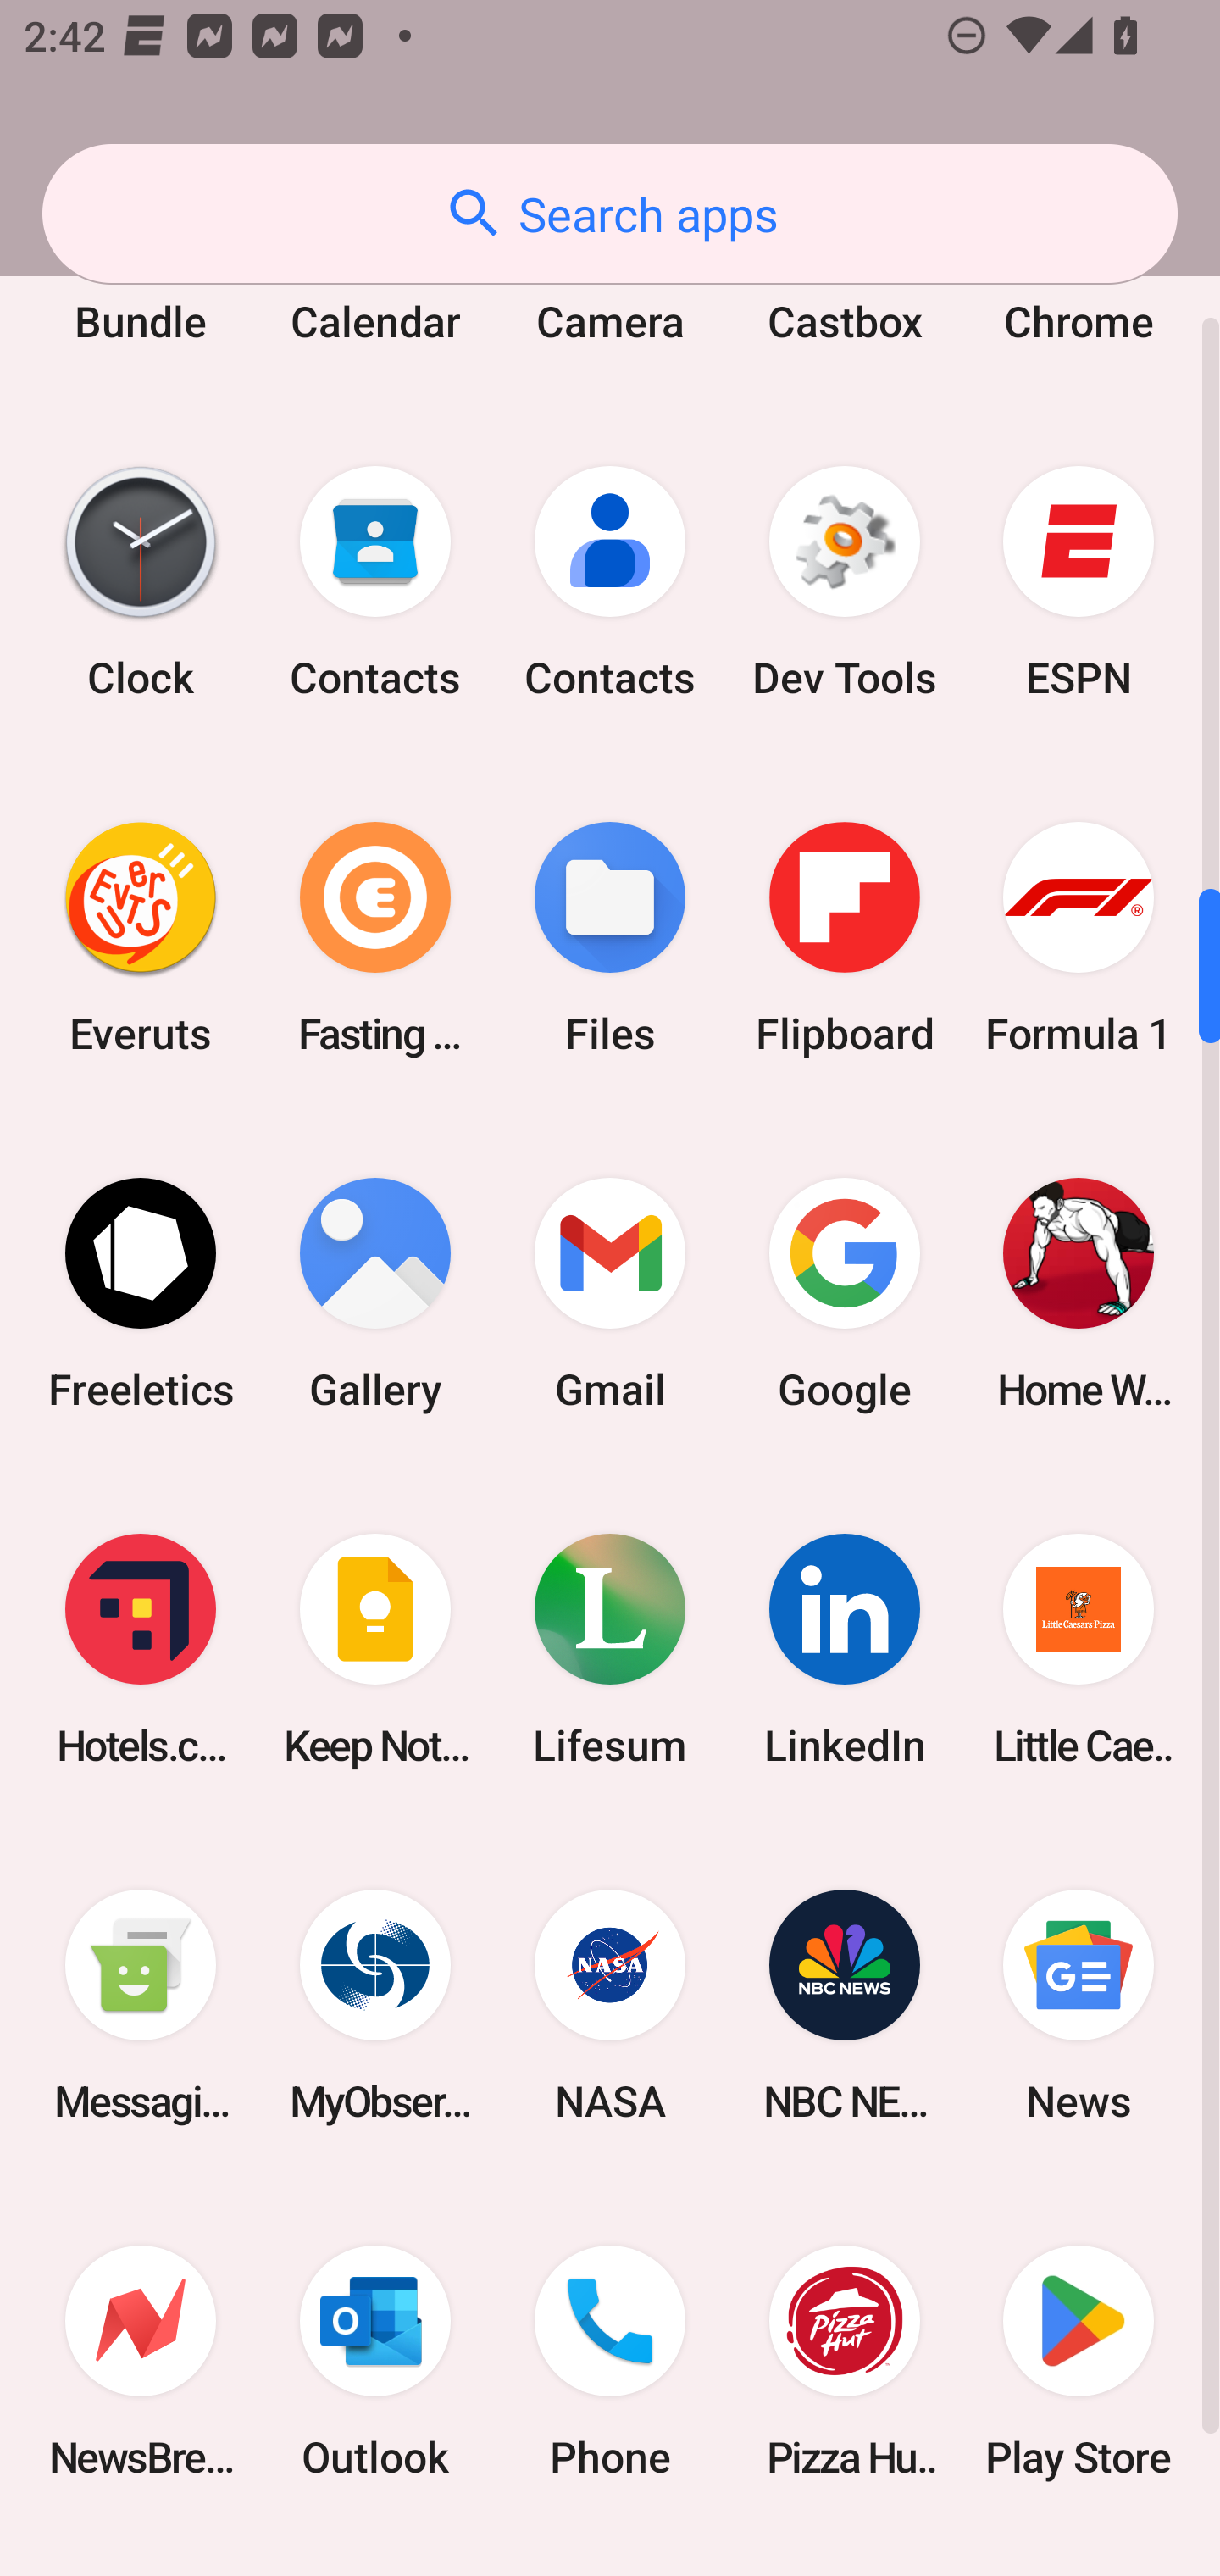 This screenshot has width=1220, height=2576. Describe the element at coordinates (844, 581) in the screenshot. I see `Dev Tools` at that location.